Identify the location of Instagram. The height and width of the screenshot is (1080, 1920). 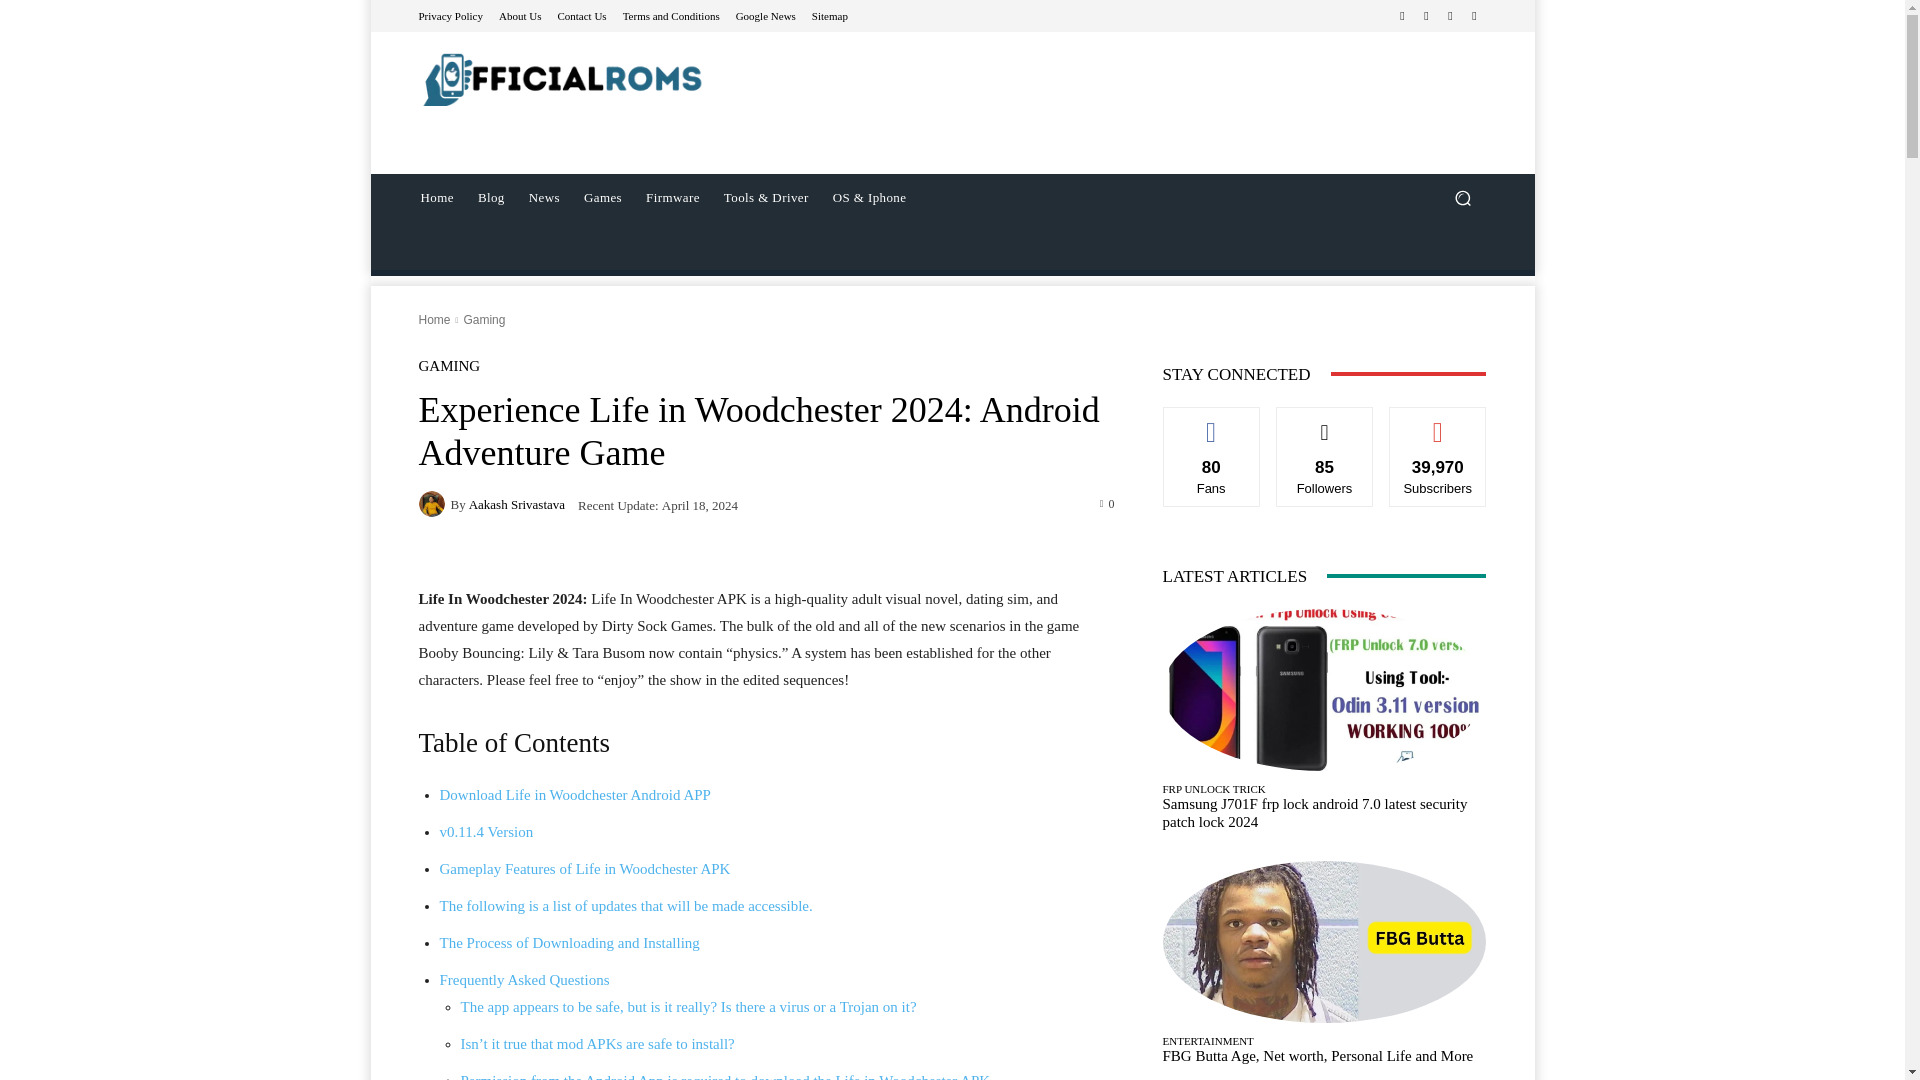
(1426, 16).